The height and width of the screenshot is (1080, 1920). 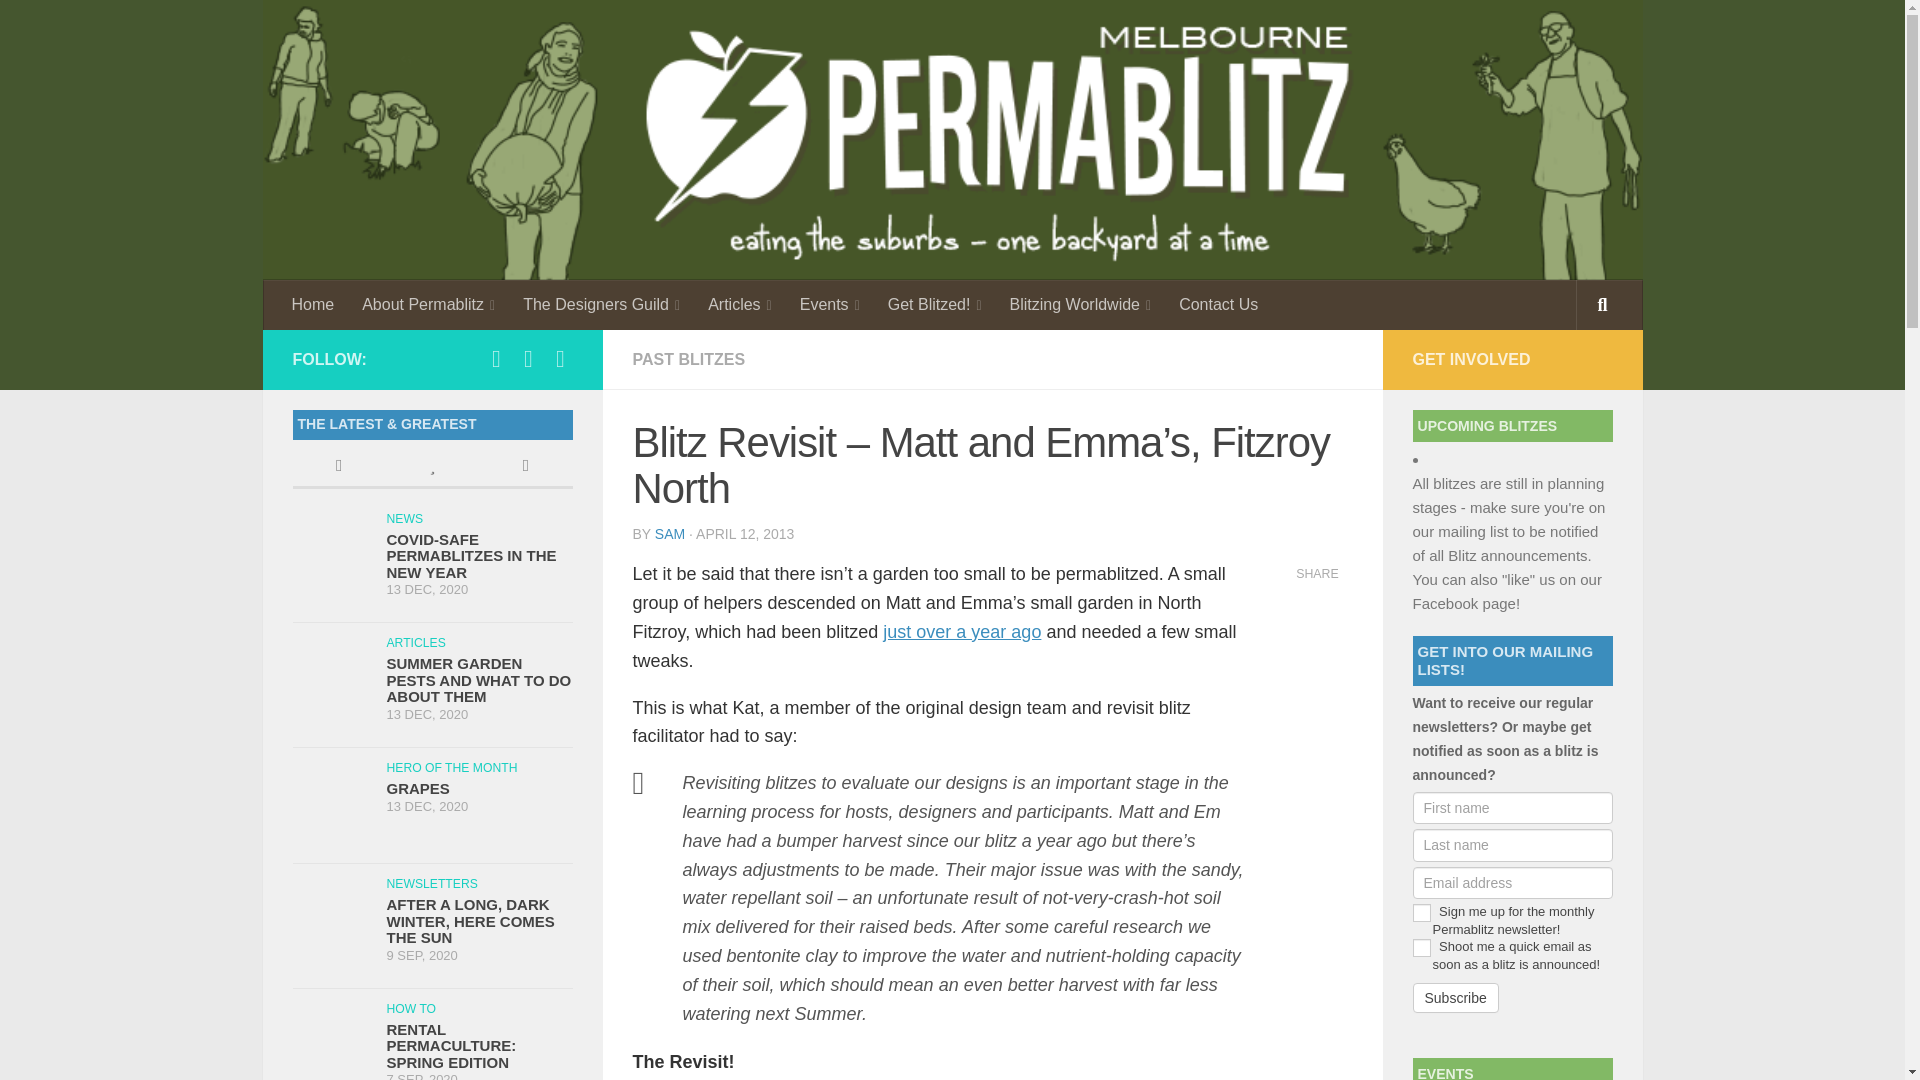 What do you see at coordinates (962, 632) in the screenshot?
I see `just over a year ago` at bounding box center [962, 632].